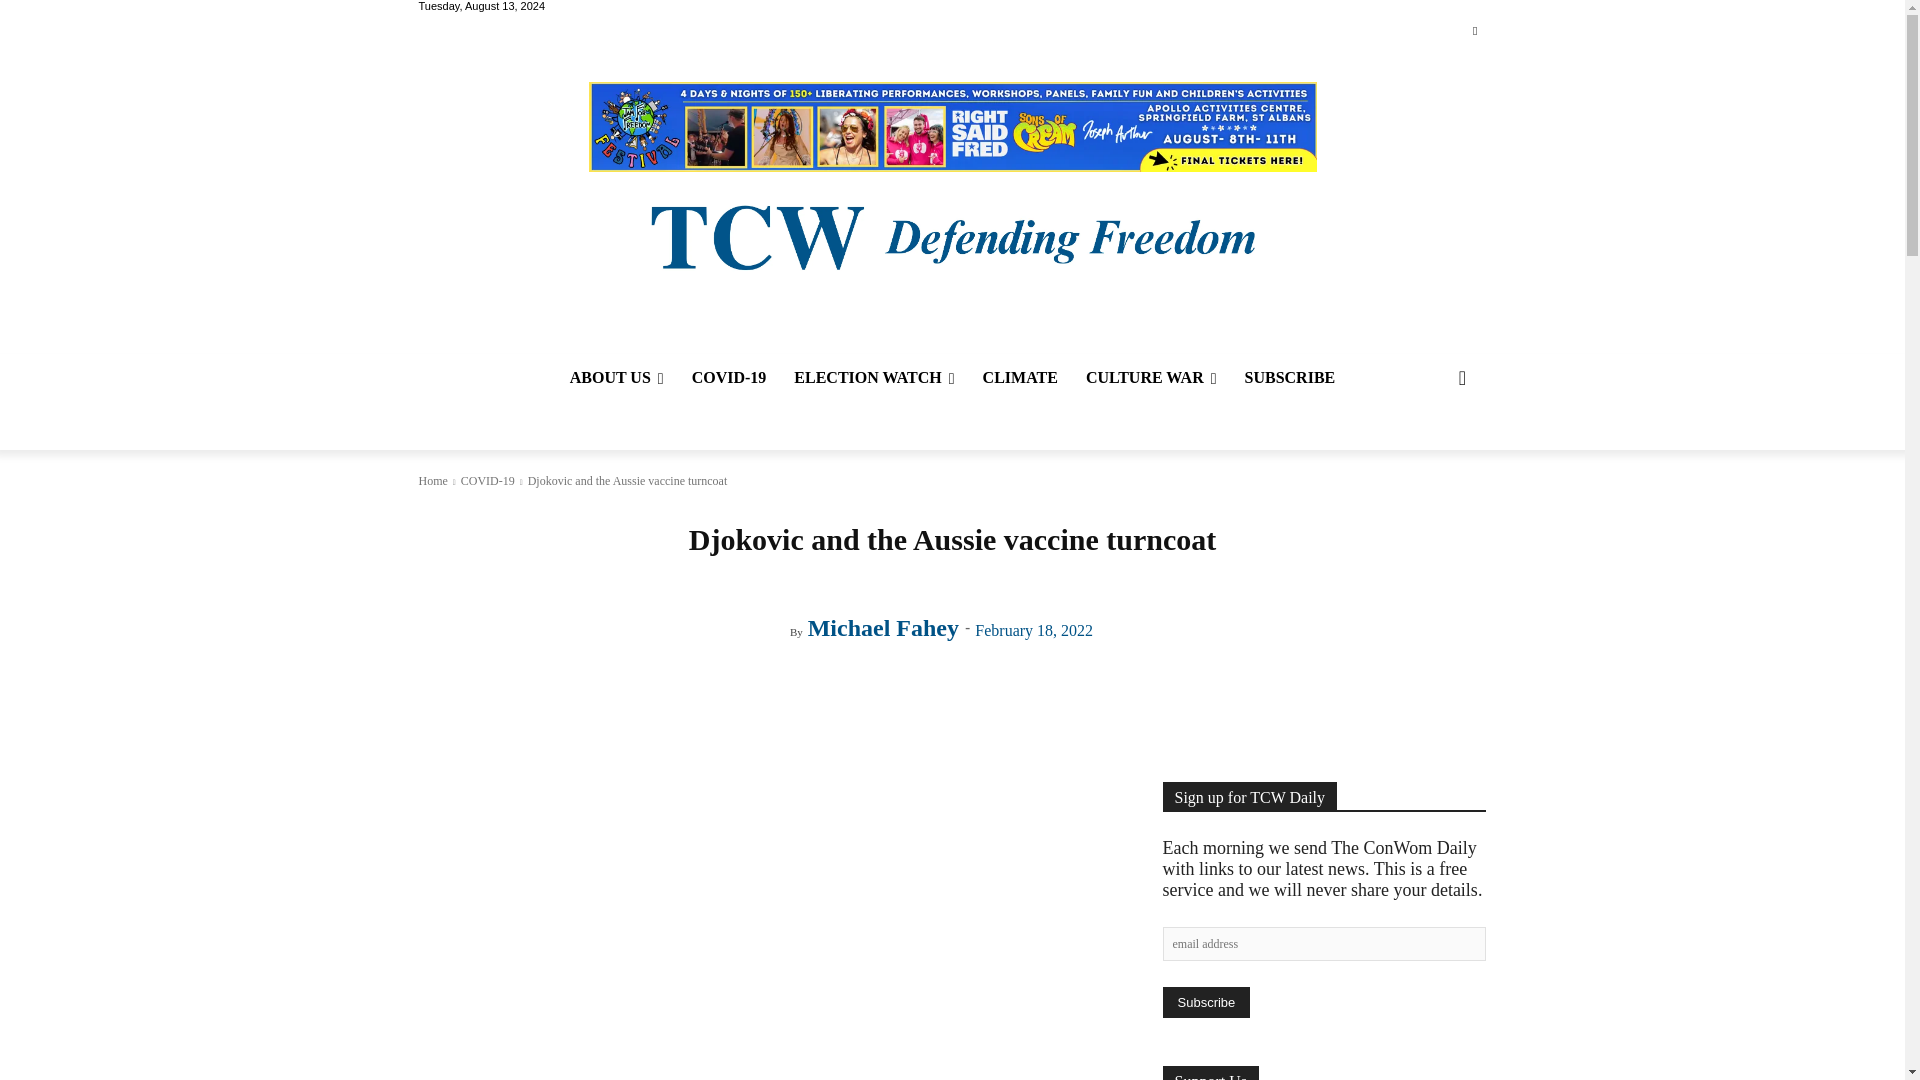 This screenshot has height=1080, width=1920. What do you see at coordinates (1474, 32) in the screenshot?
I see `Twitter` at bounding box center [1474, 32].